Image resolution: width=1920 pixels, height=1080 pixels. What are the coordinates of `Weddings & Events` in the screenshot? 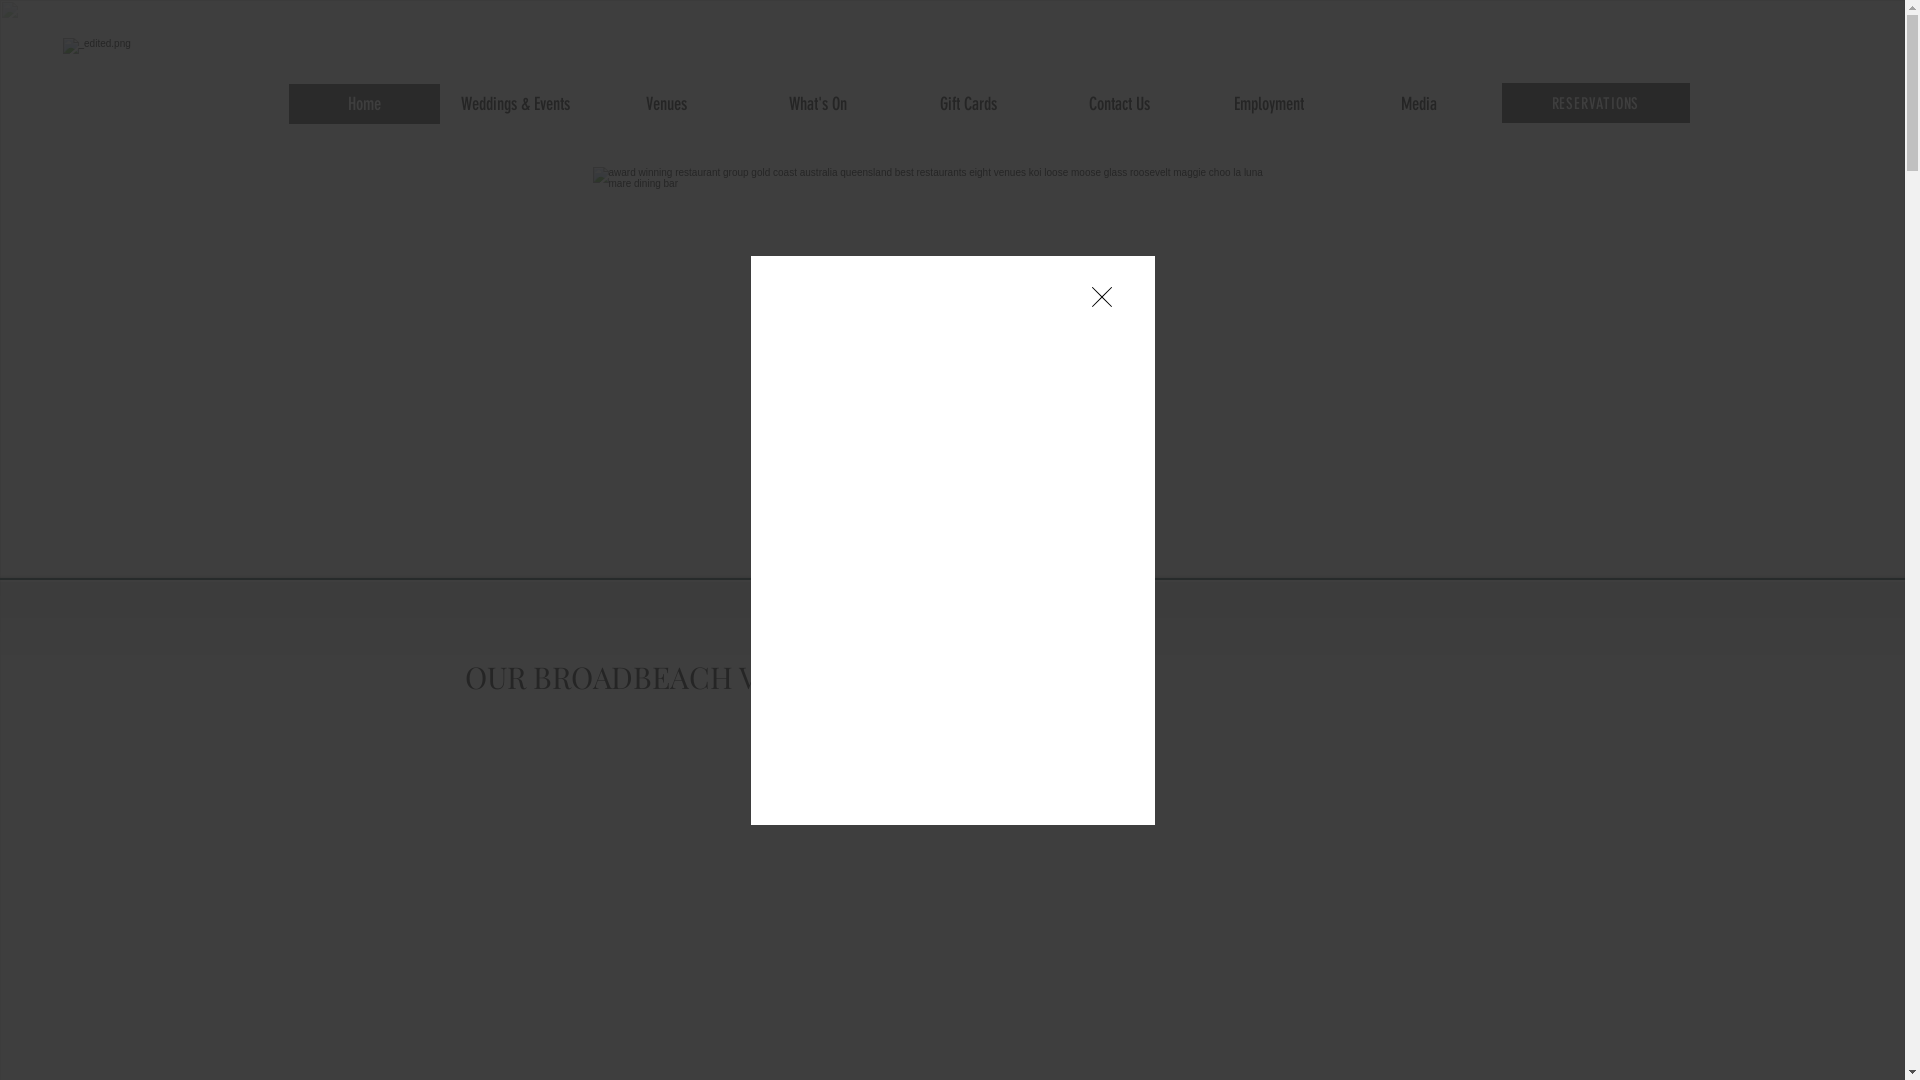 It's located at (516, 104).